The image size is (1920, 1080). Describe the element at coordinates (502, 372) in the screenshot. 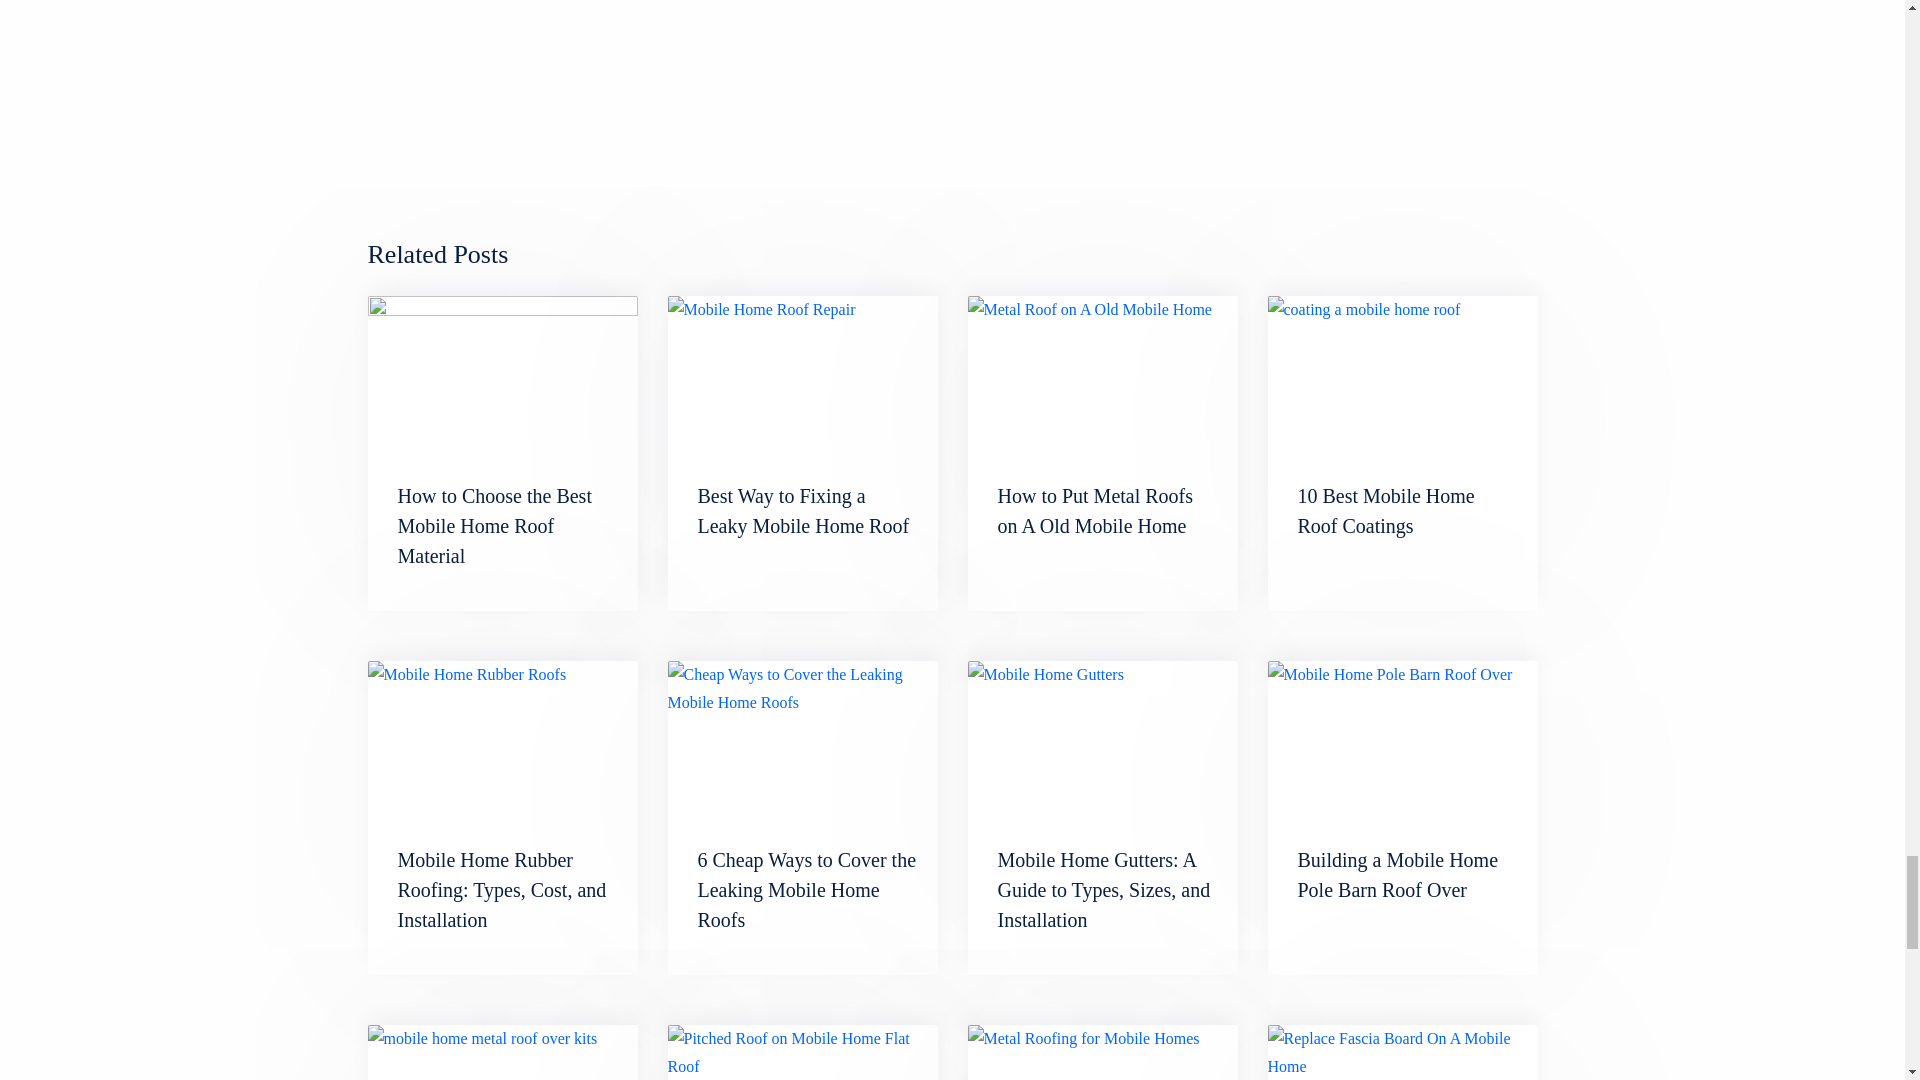

I see `How to Choose the Best Mobile Home Roof Material` at that location.